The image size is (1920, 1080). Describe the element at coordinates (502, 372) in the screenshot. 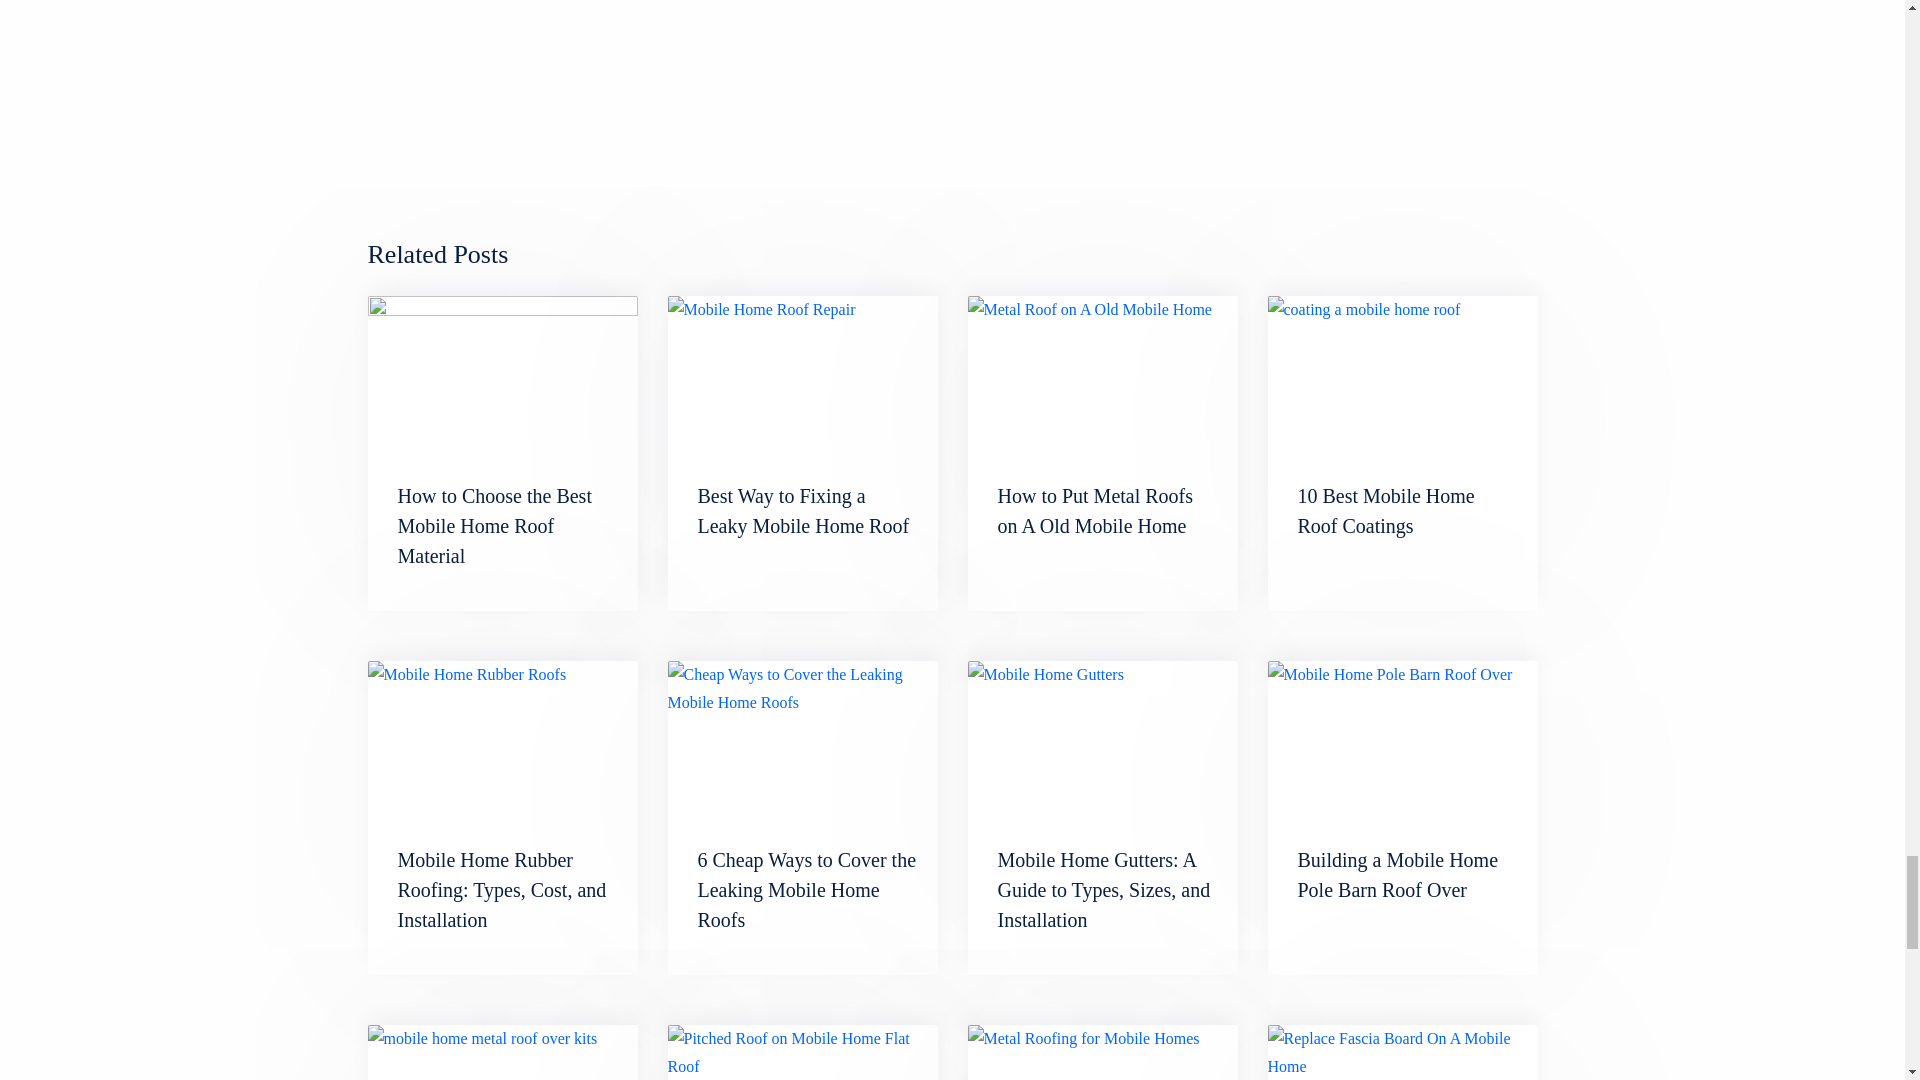

I see `How to Choose the Best Mobile Home Roof Material` at that location.